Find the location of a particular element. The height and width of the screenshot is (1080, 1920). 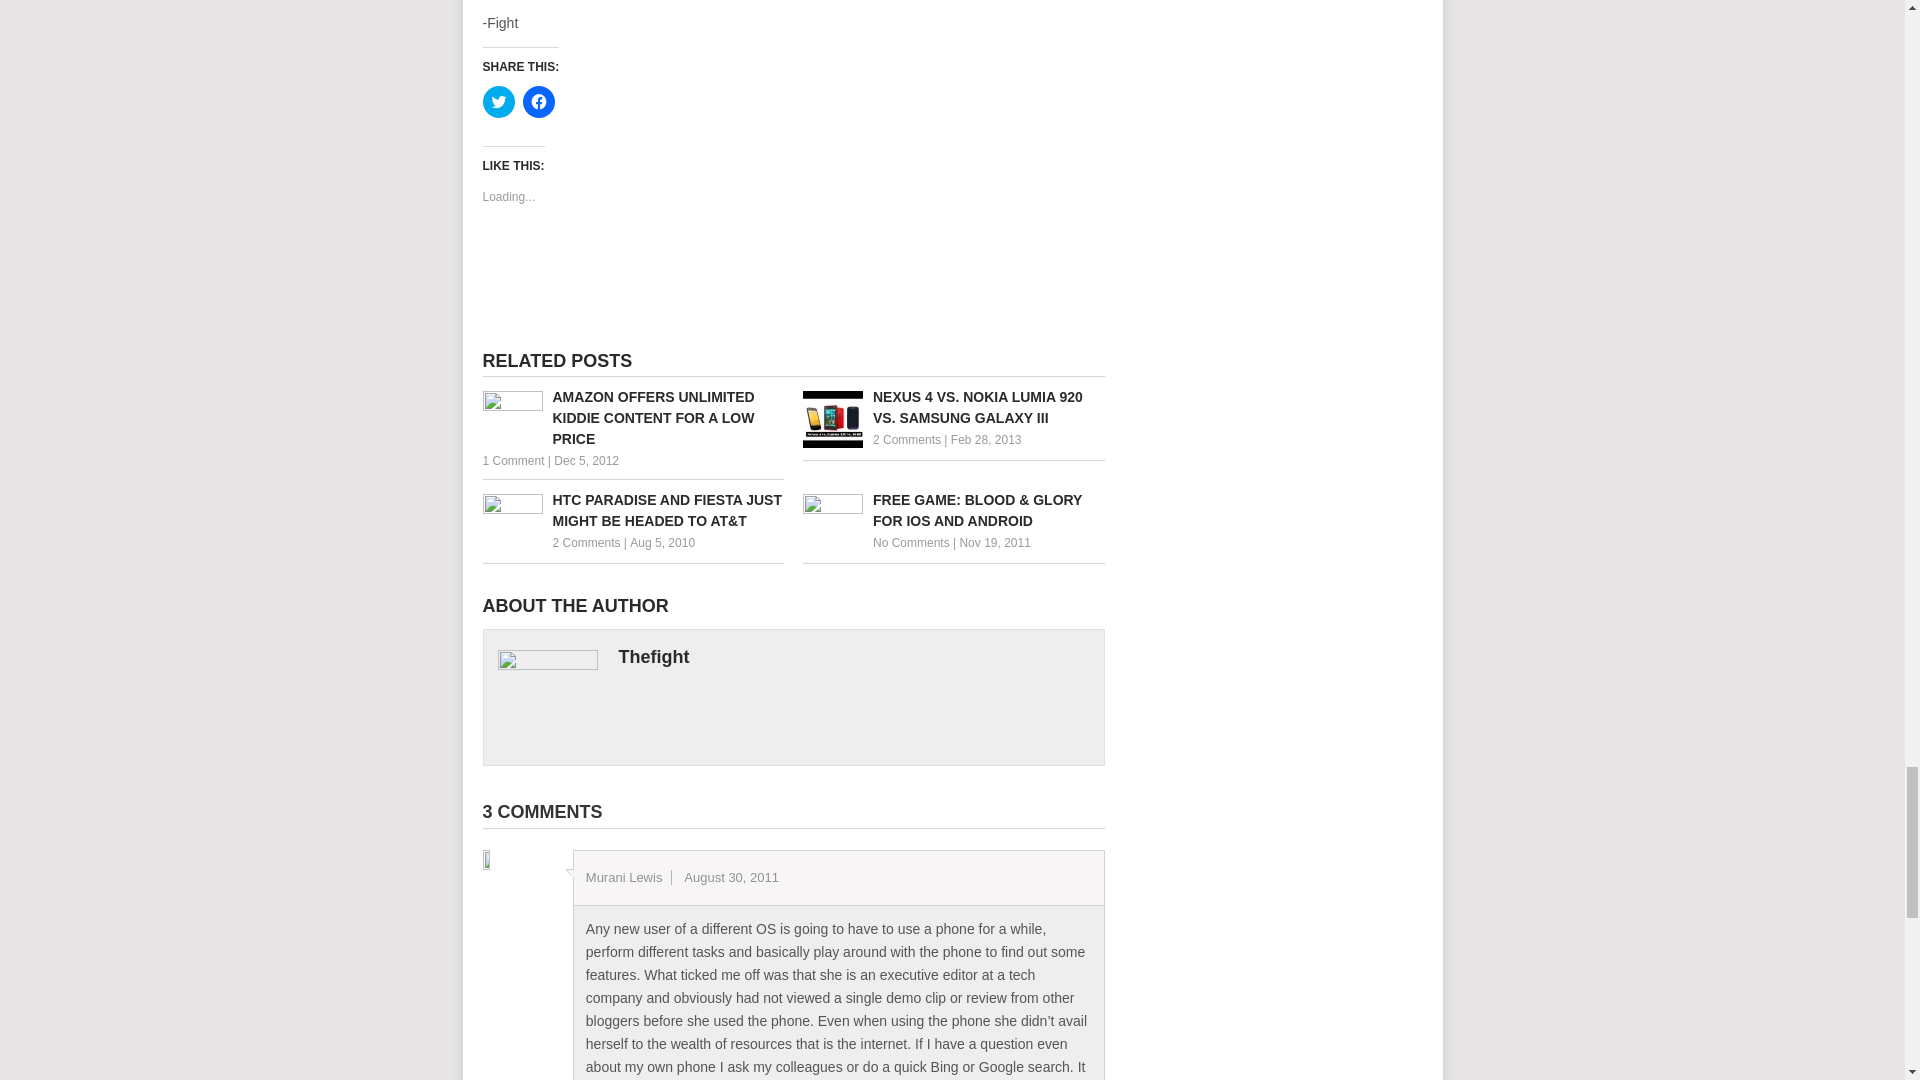

AMAZON OFFERS UNLIMITED KIDDIE CONTENT FOR A LOW PRICE is located at coordinates (632, 418).